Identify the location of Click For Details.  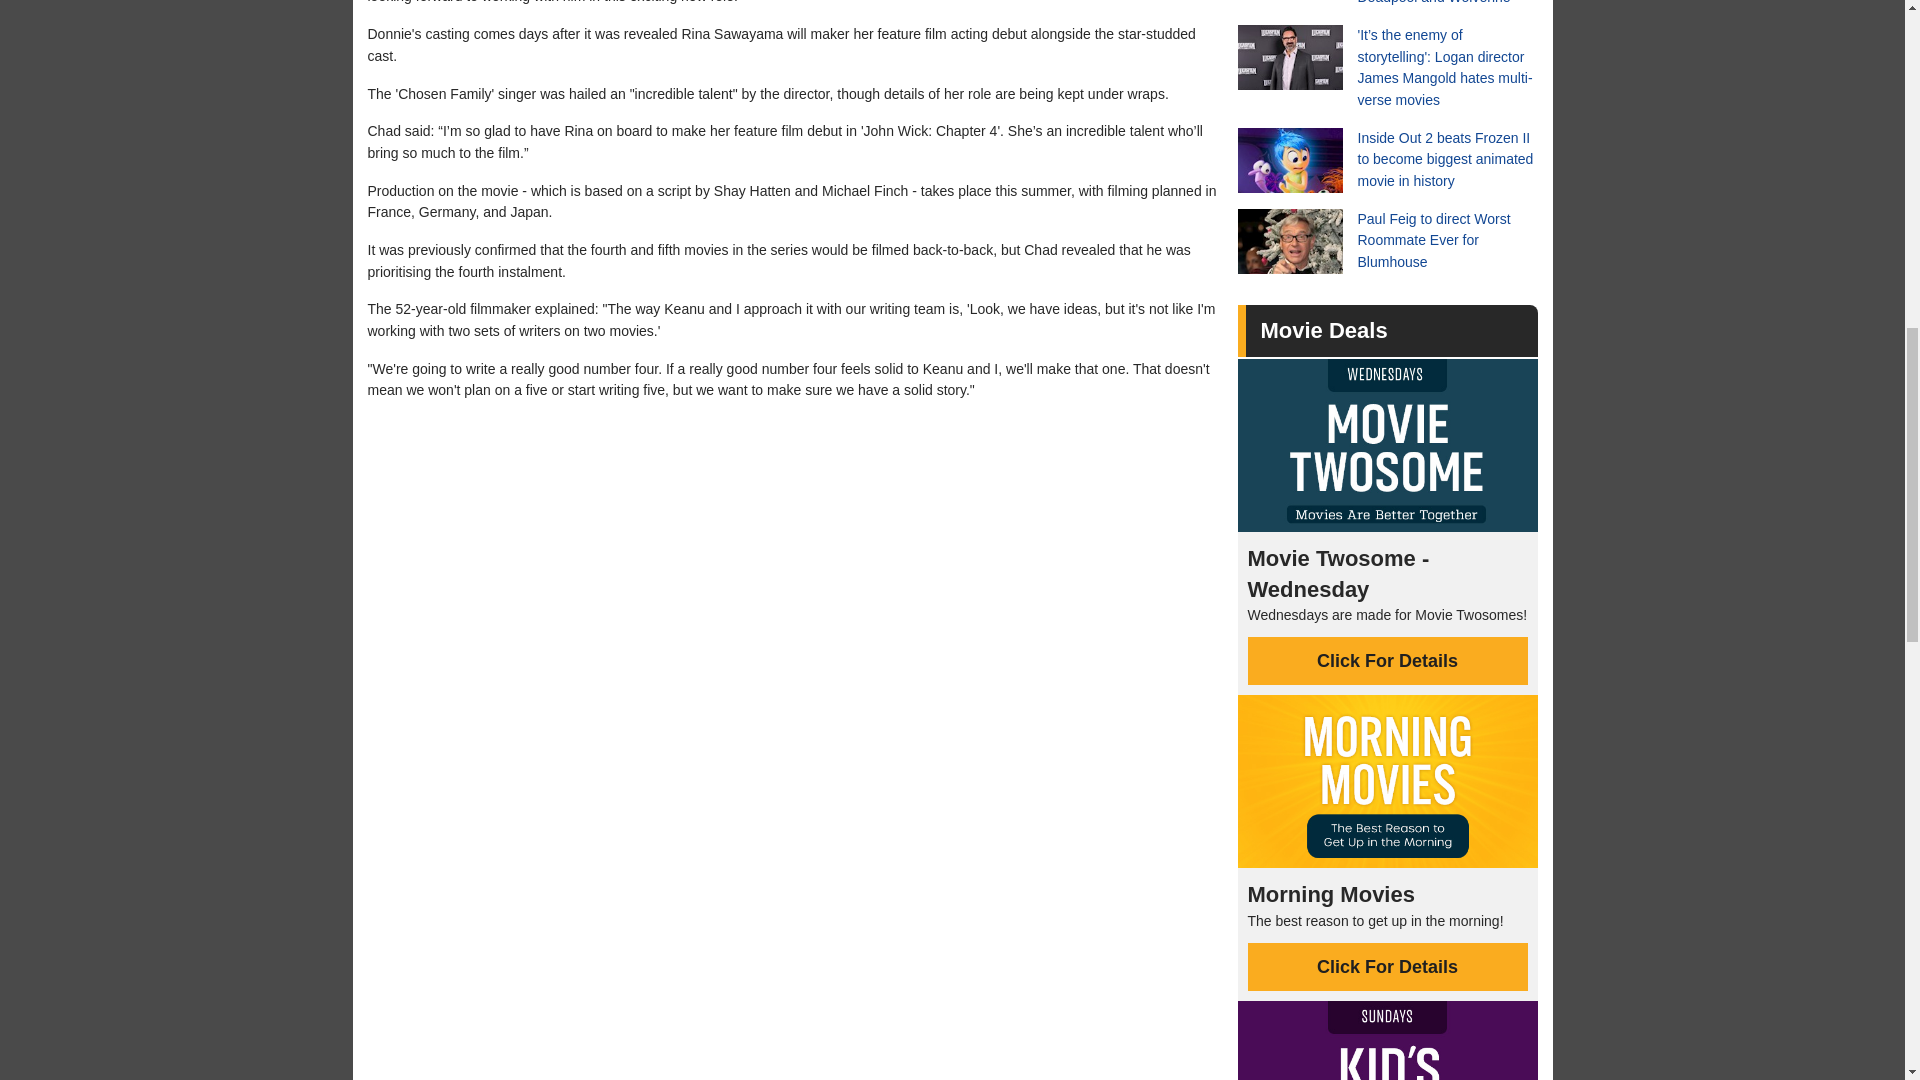
(1388, 966).